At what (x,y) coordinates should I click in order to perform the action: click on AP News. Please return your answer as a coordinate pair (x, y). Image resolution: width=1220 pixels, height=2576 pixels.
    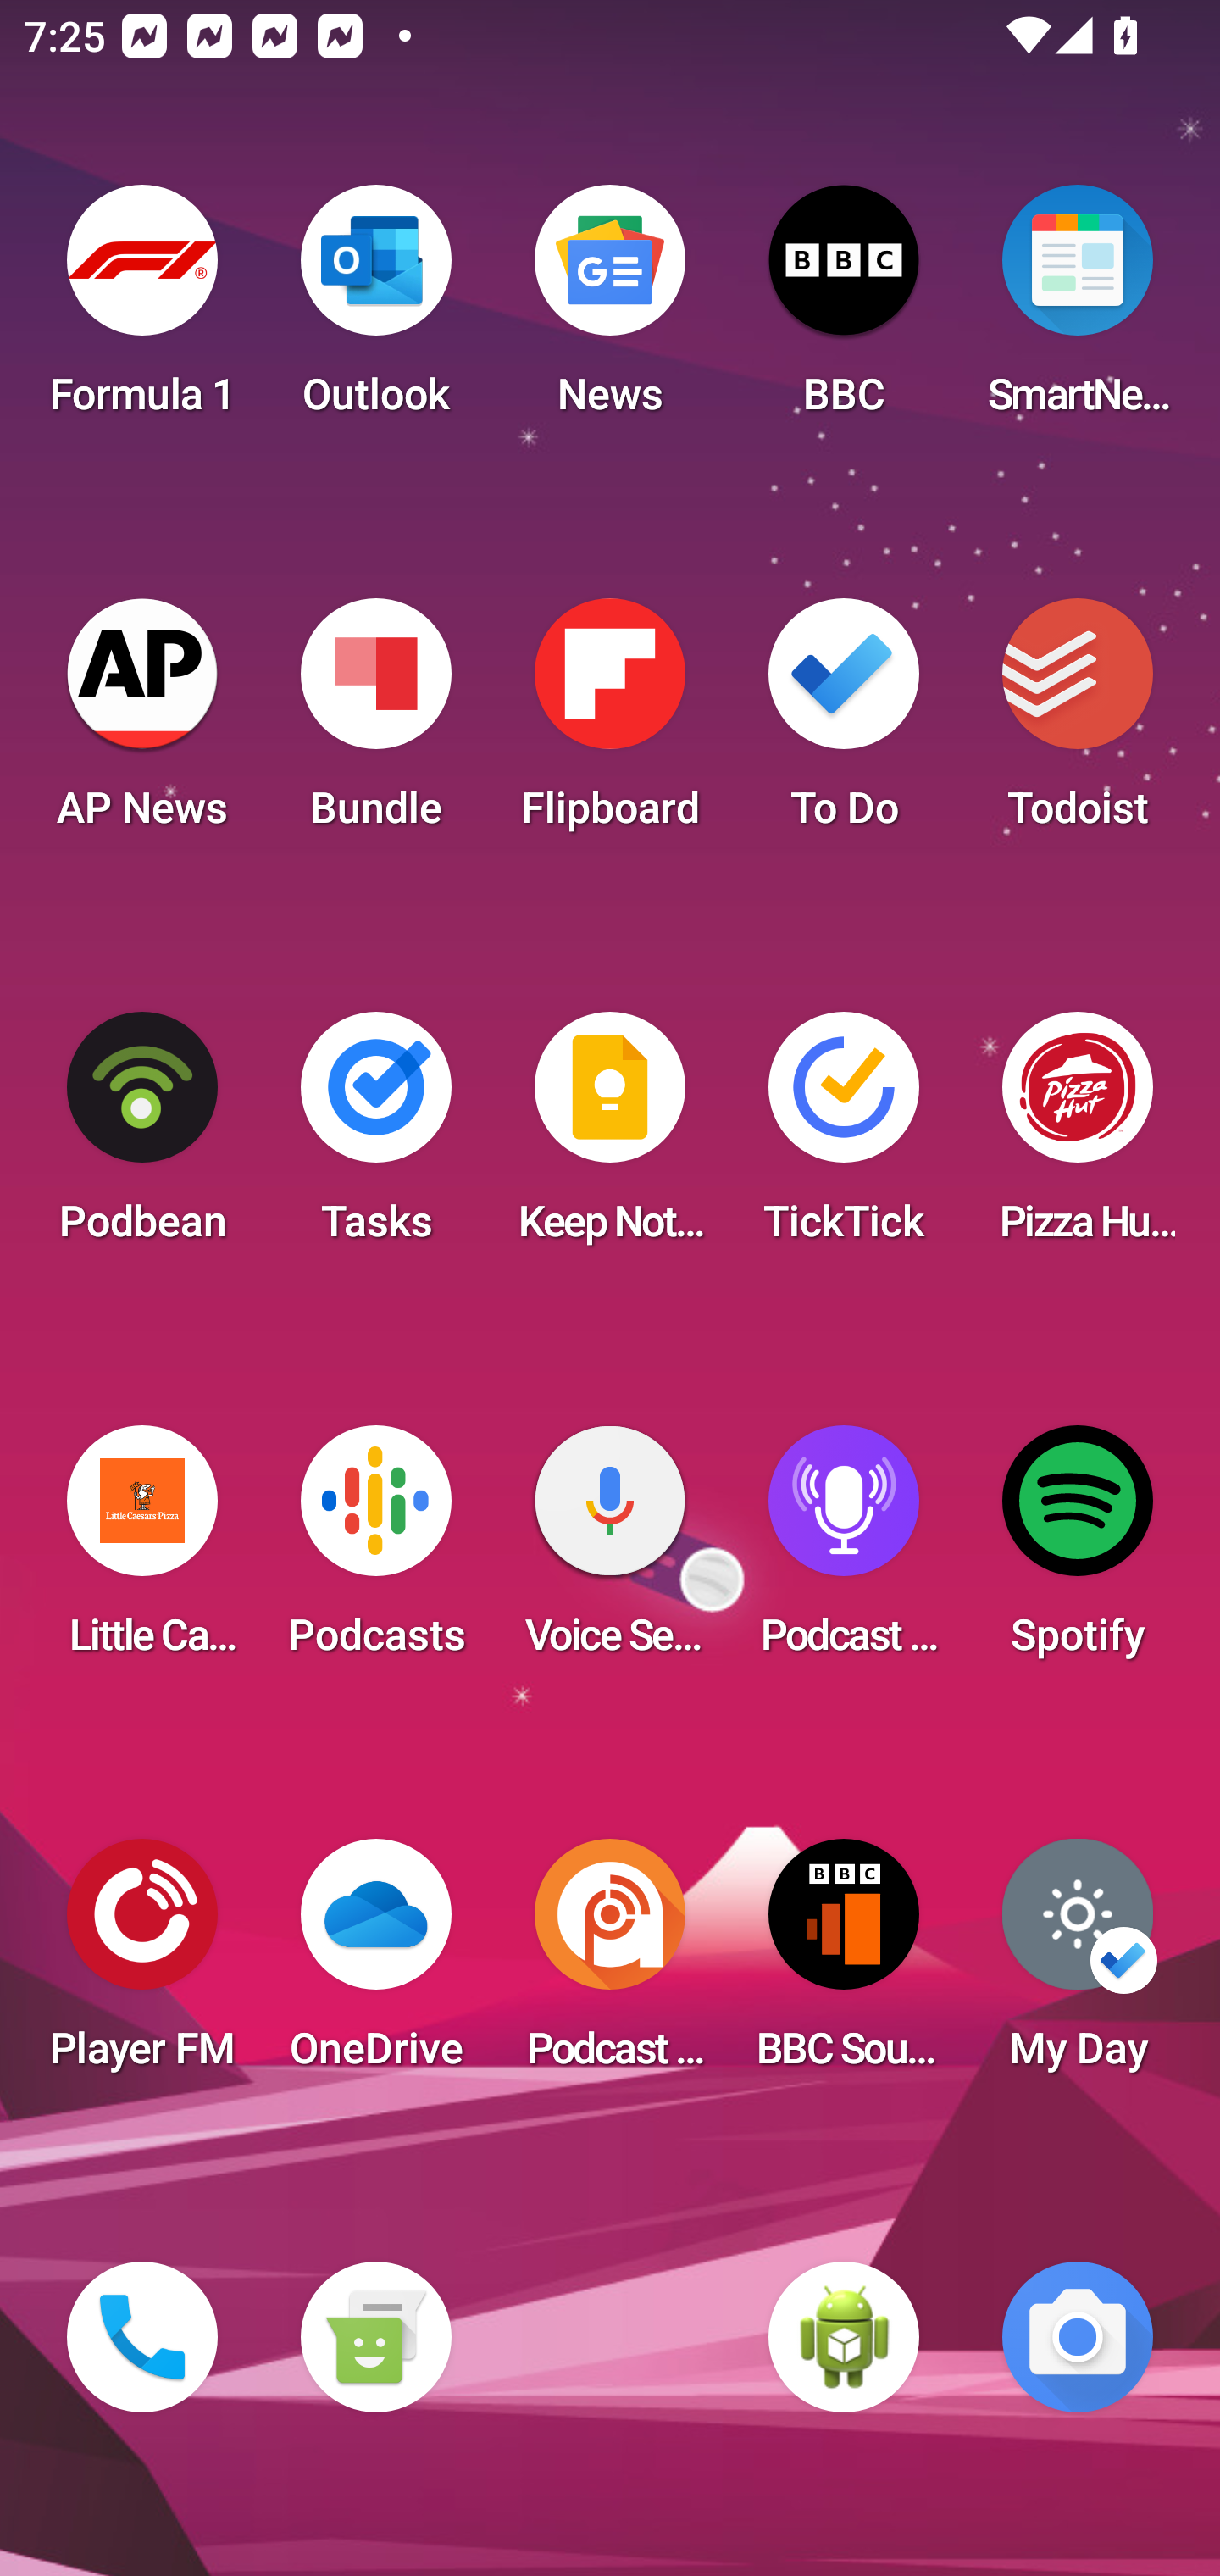
    Looking at the image, I should click on (142, 724).